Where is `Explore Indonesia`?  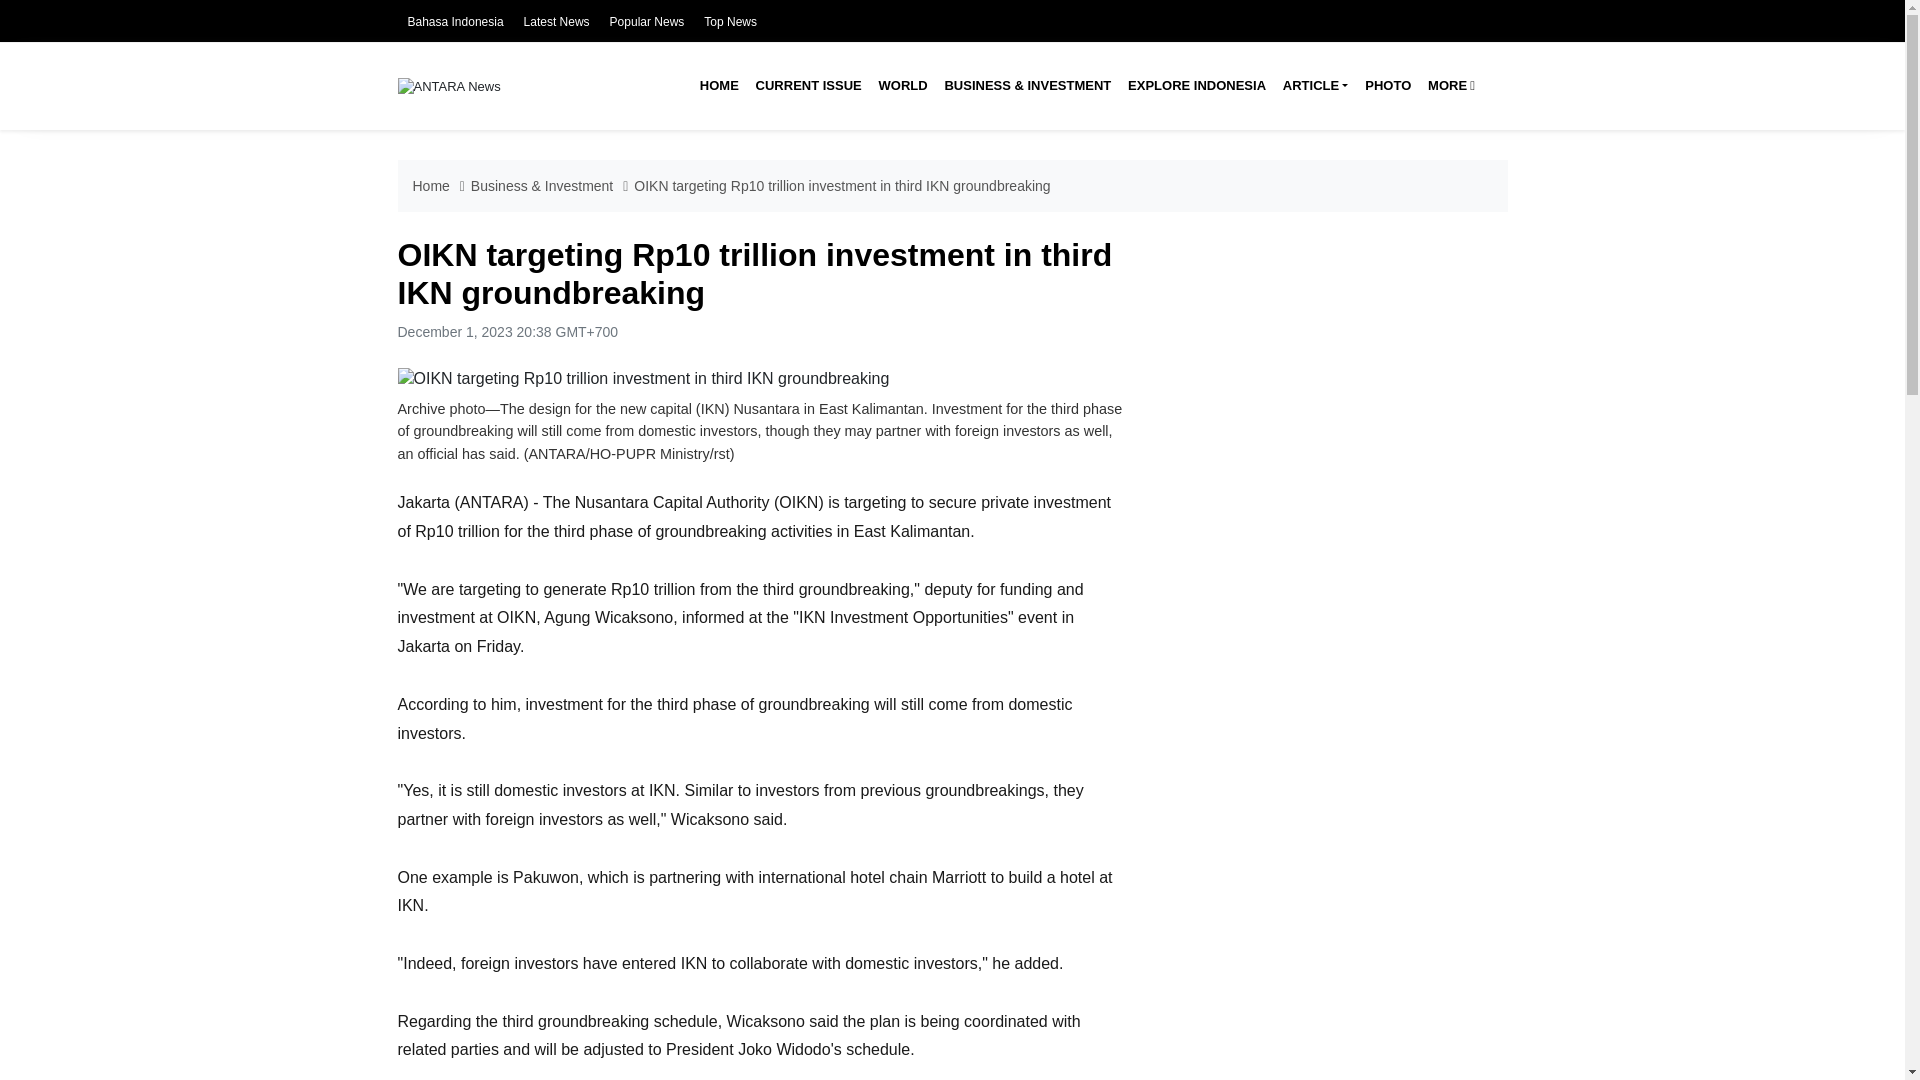 Explore Indonesia is located at coordinates (1196, 86).